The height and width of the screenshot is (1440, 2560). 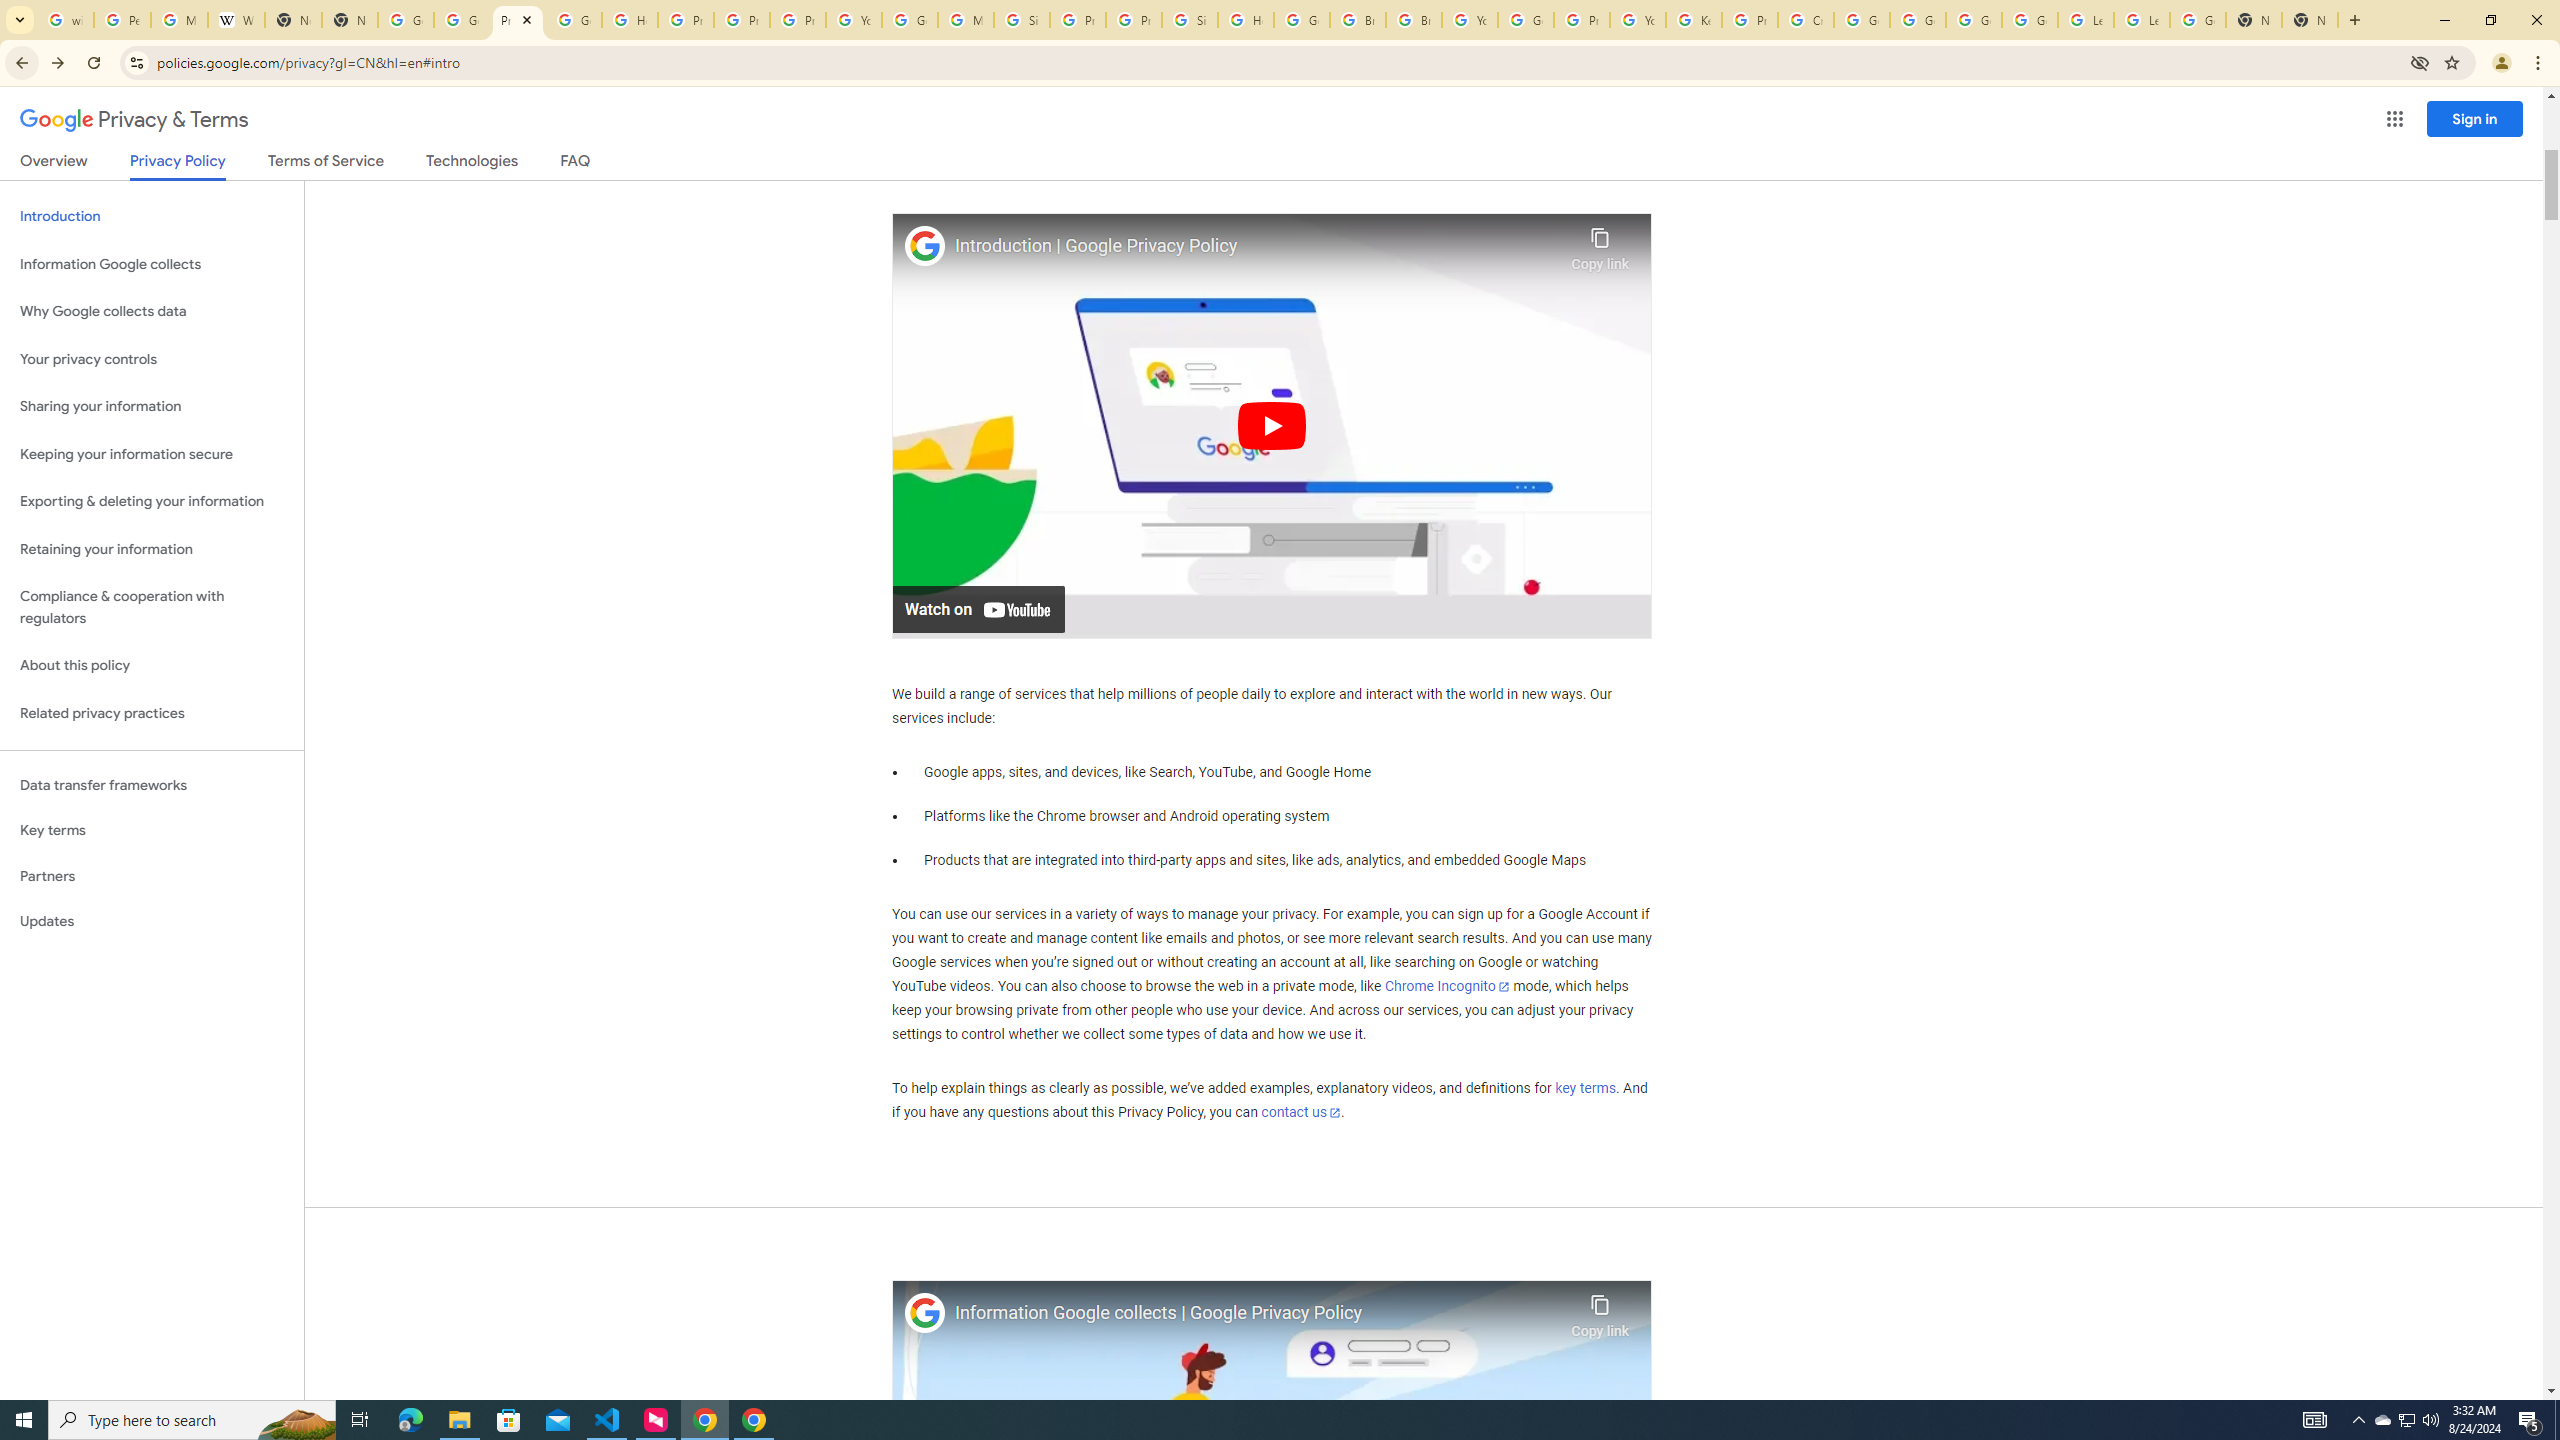 What do you see at coordinates (152, 713) in the screenshot?
I see `Related privacy practices` at bounding box center [152, 713].